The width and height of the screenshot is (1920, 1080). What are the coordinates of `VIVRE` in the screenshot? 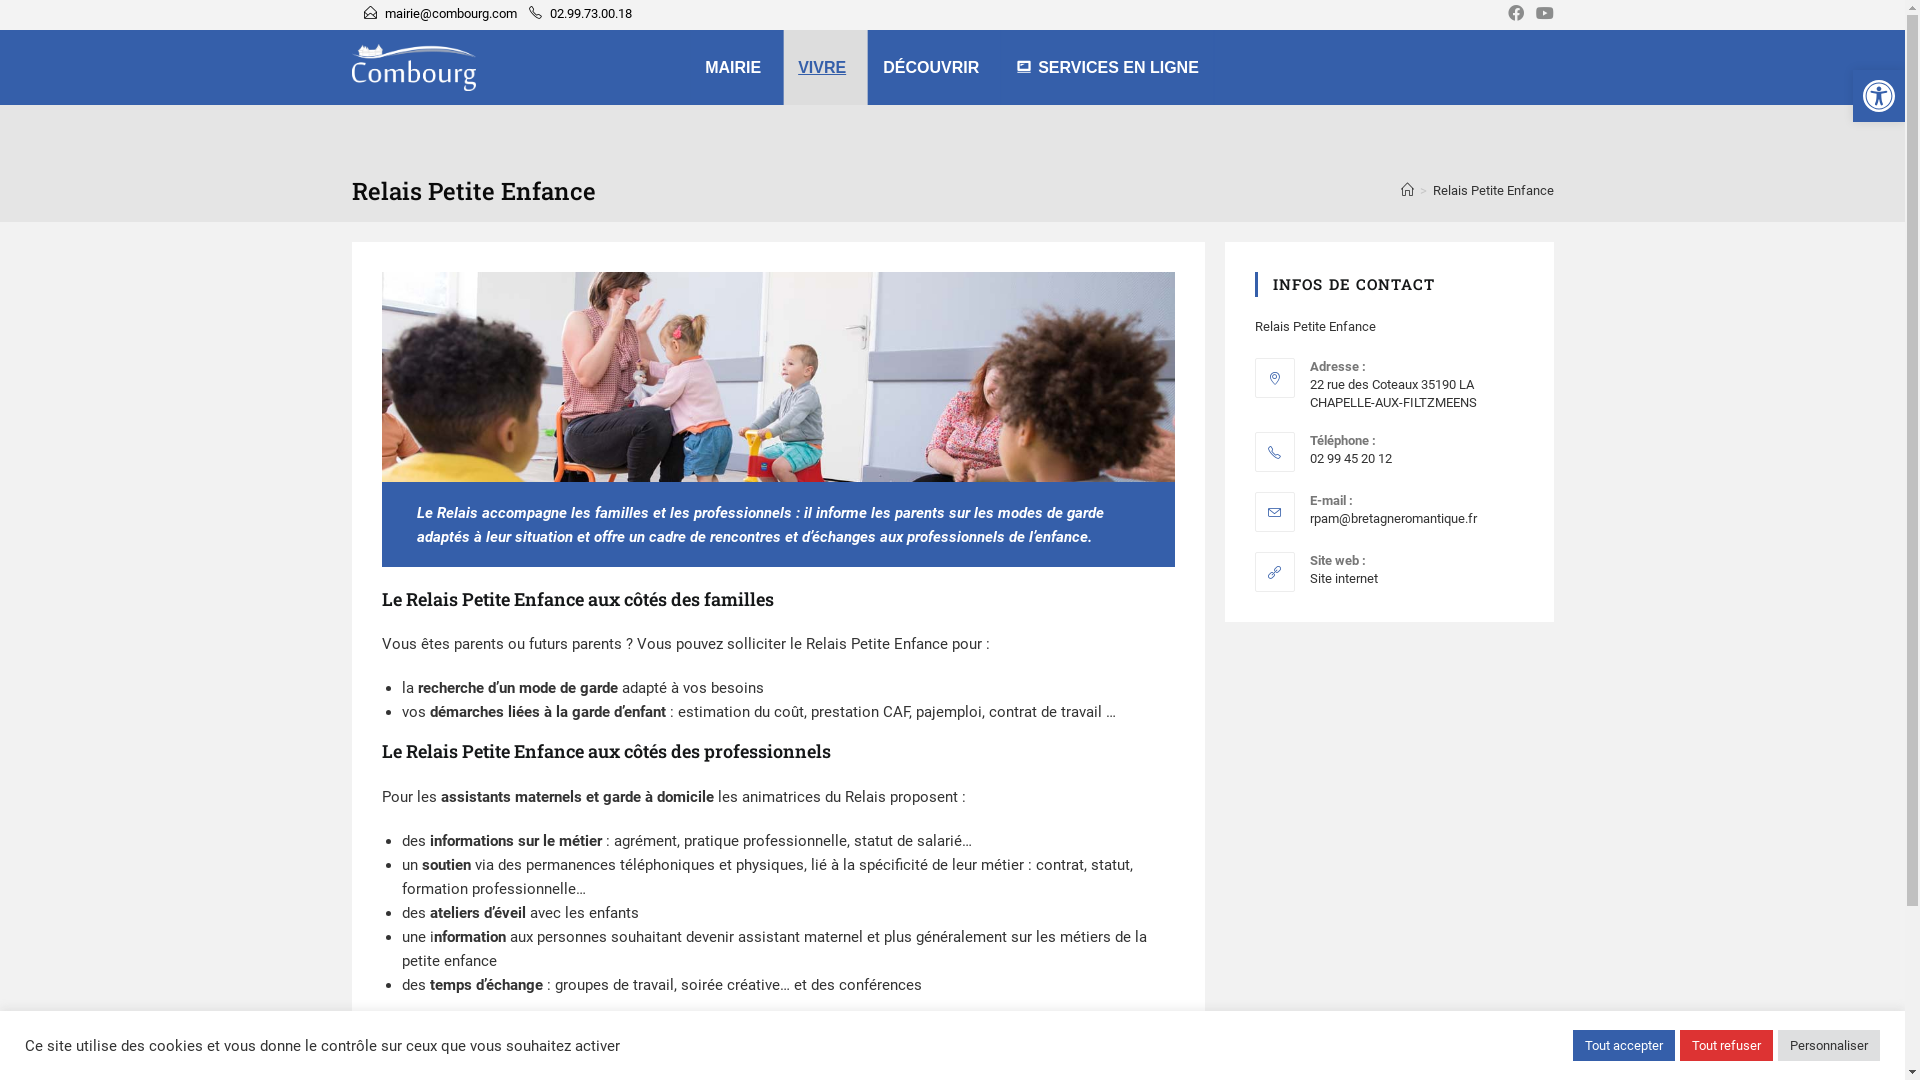 It's located at (825, 68).